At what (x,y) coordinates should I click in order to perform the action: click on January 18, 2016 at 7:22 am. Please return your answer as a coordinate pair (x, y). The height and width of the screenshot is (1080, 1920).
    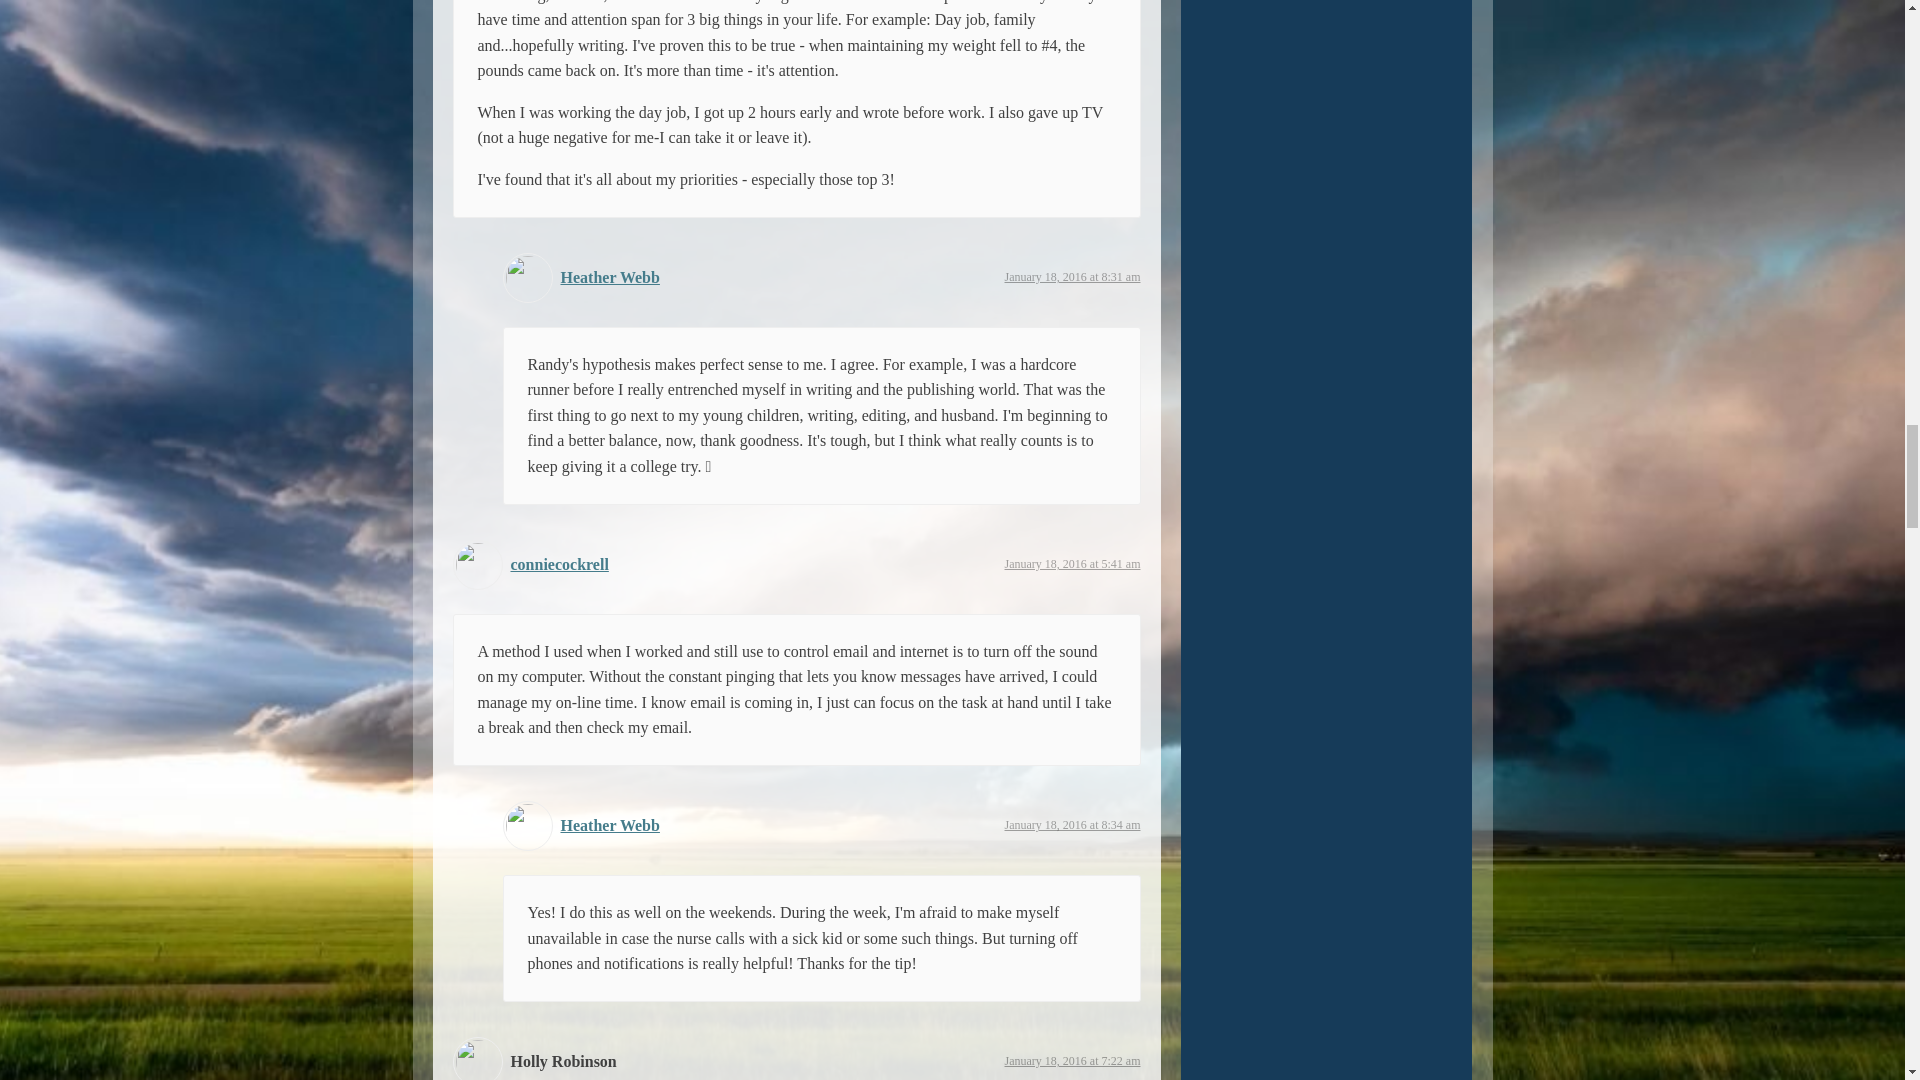
    Looking at the image, I should click on (1072, 1061).